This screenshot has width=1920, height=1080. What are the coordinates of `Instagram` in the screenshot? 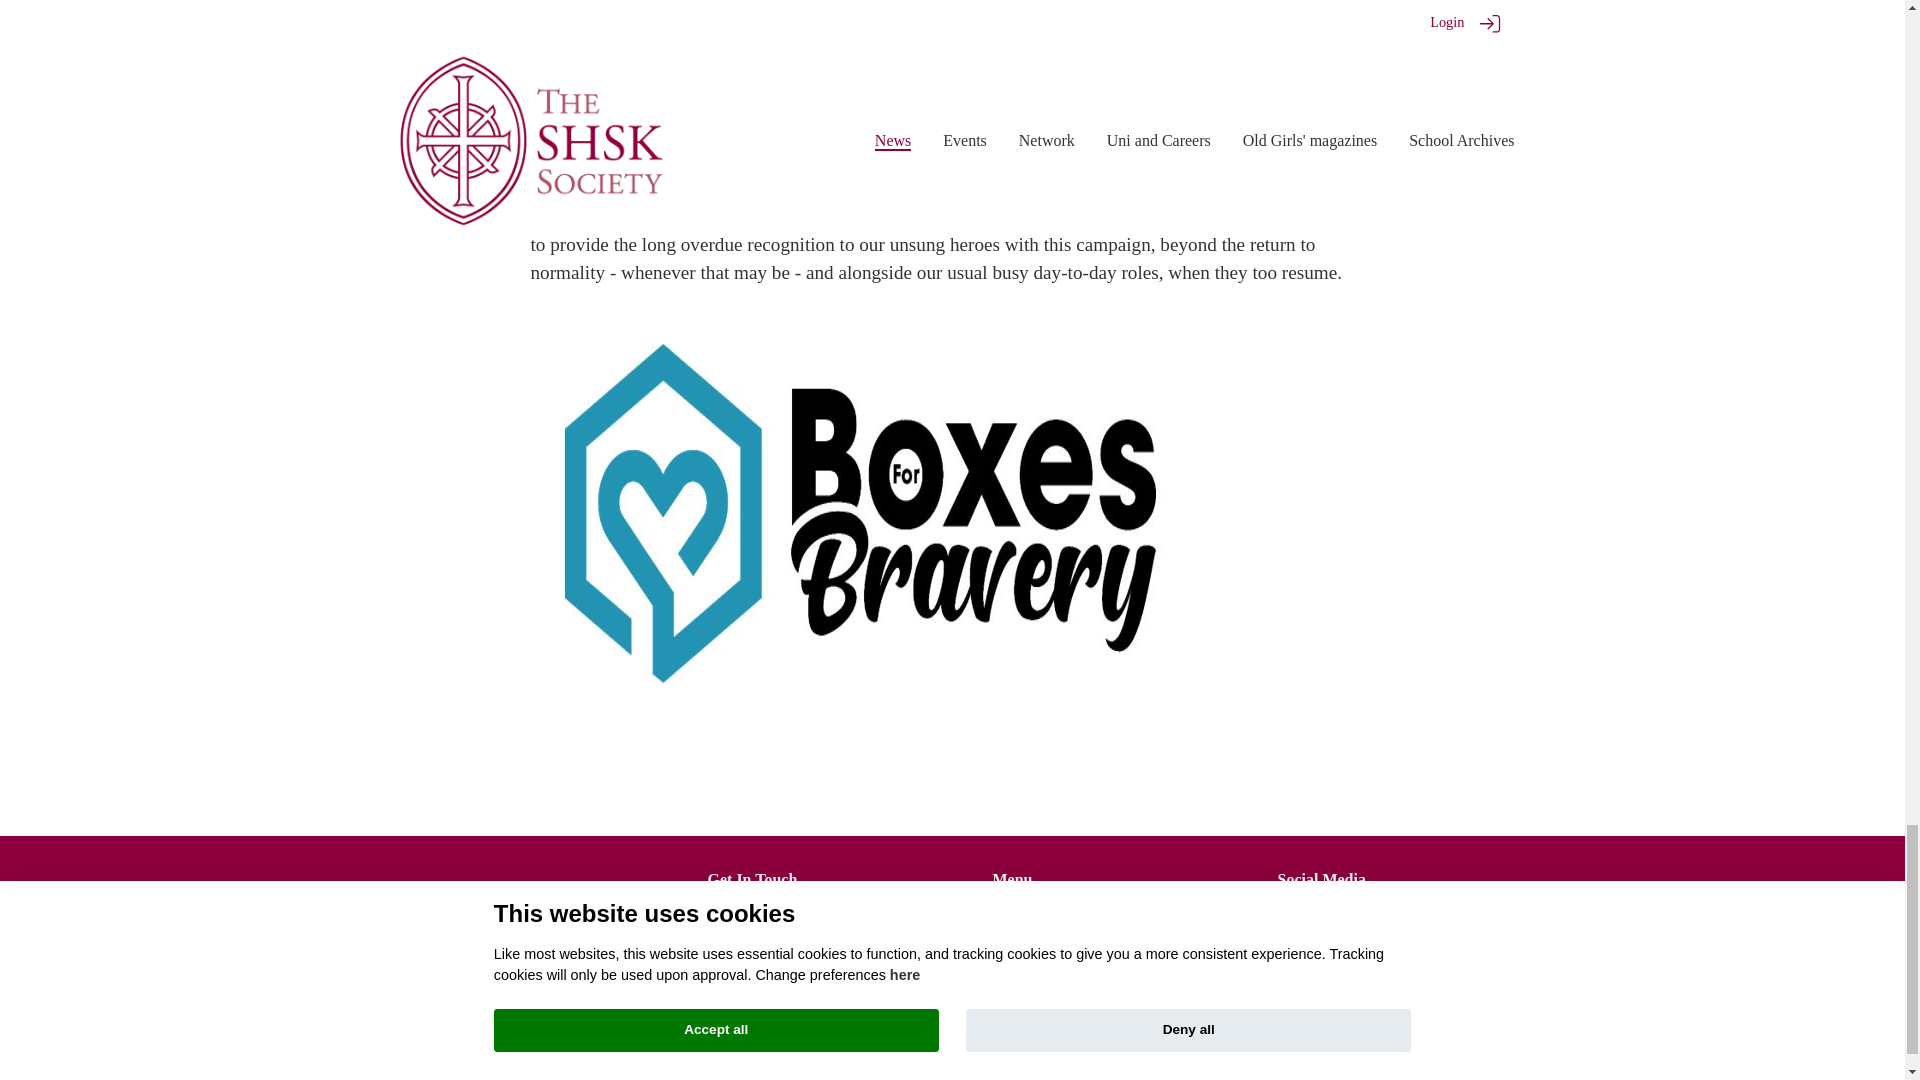 It's located at (1408, 928).